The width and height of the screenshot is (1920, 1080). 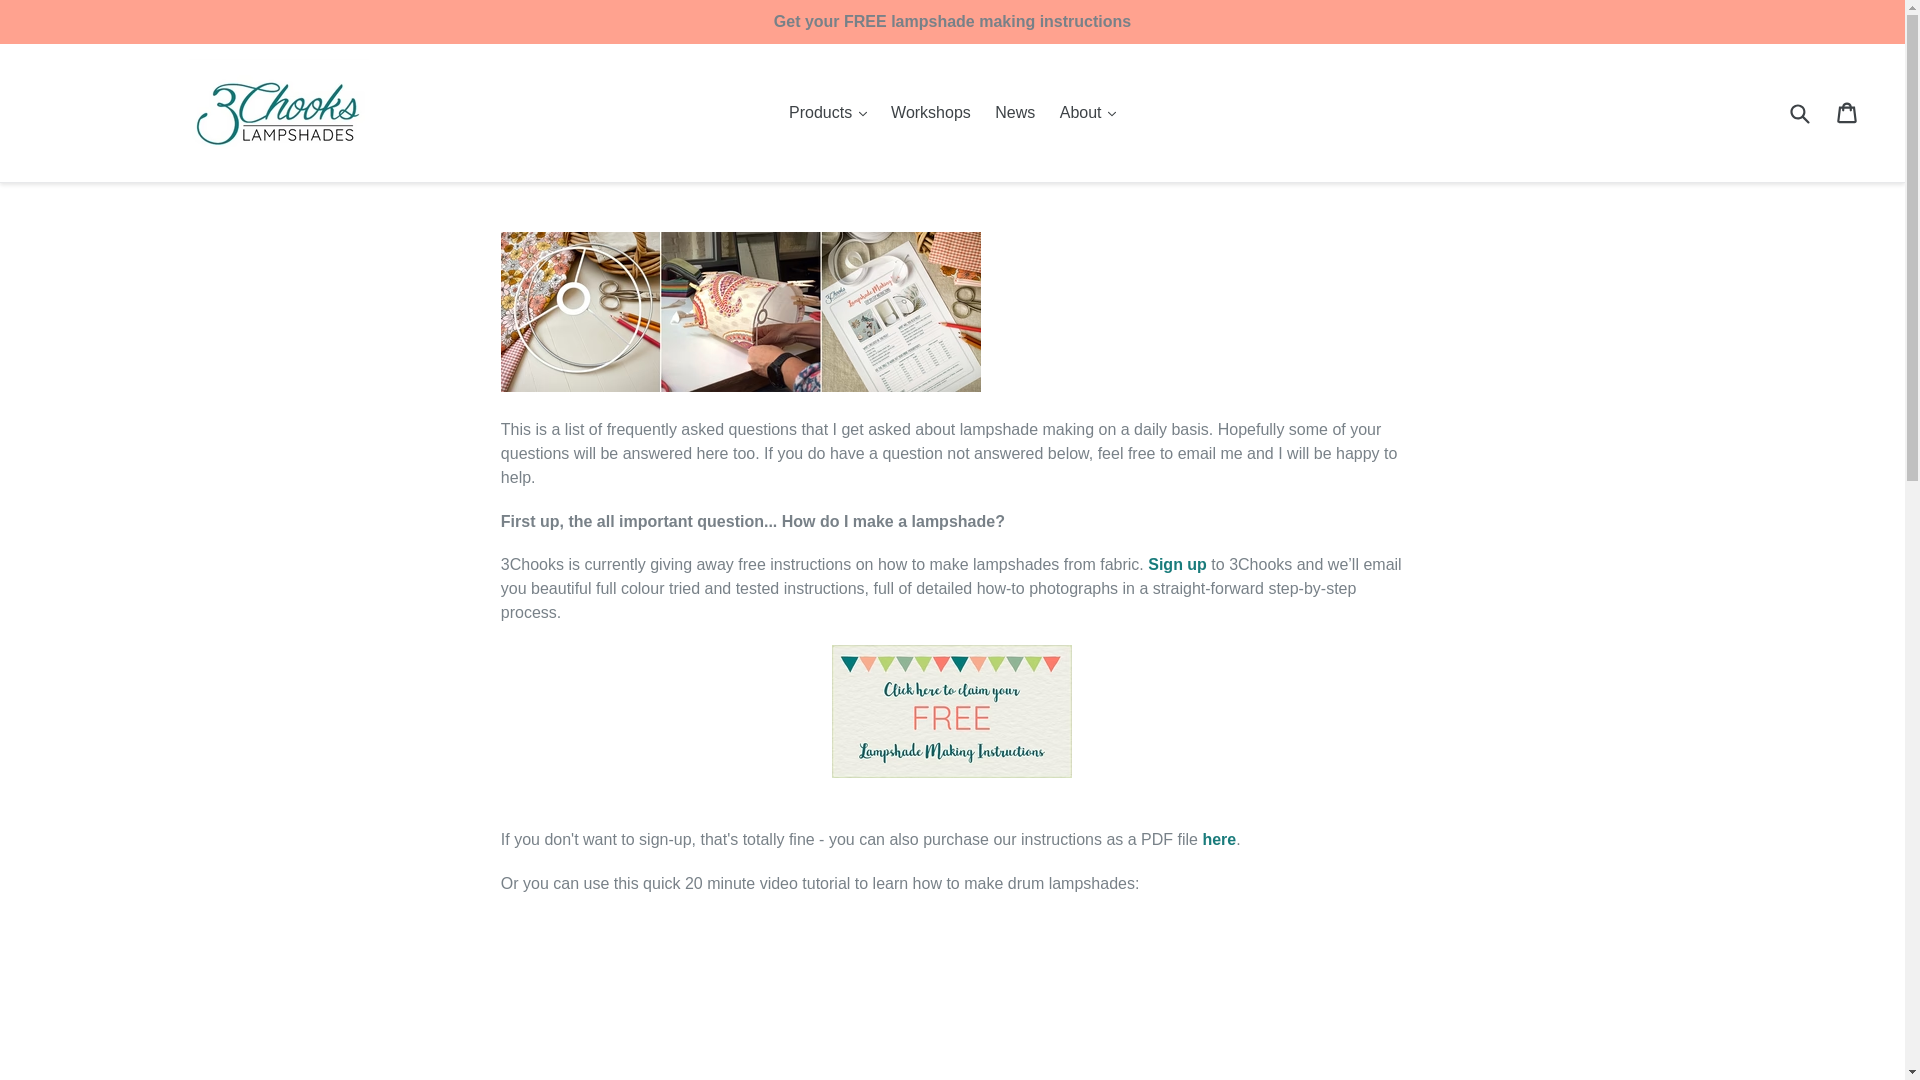 I want to click on Claim your free lampshade making instructions, so click(x=1178, y=564).